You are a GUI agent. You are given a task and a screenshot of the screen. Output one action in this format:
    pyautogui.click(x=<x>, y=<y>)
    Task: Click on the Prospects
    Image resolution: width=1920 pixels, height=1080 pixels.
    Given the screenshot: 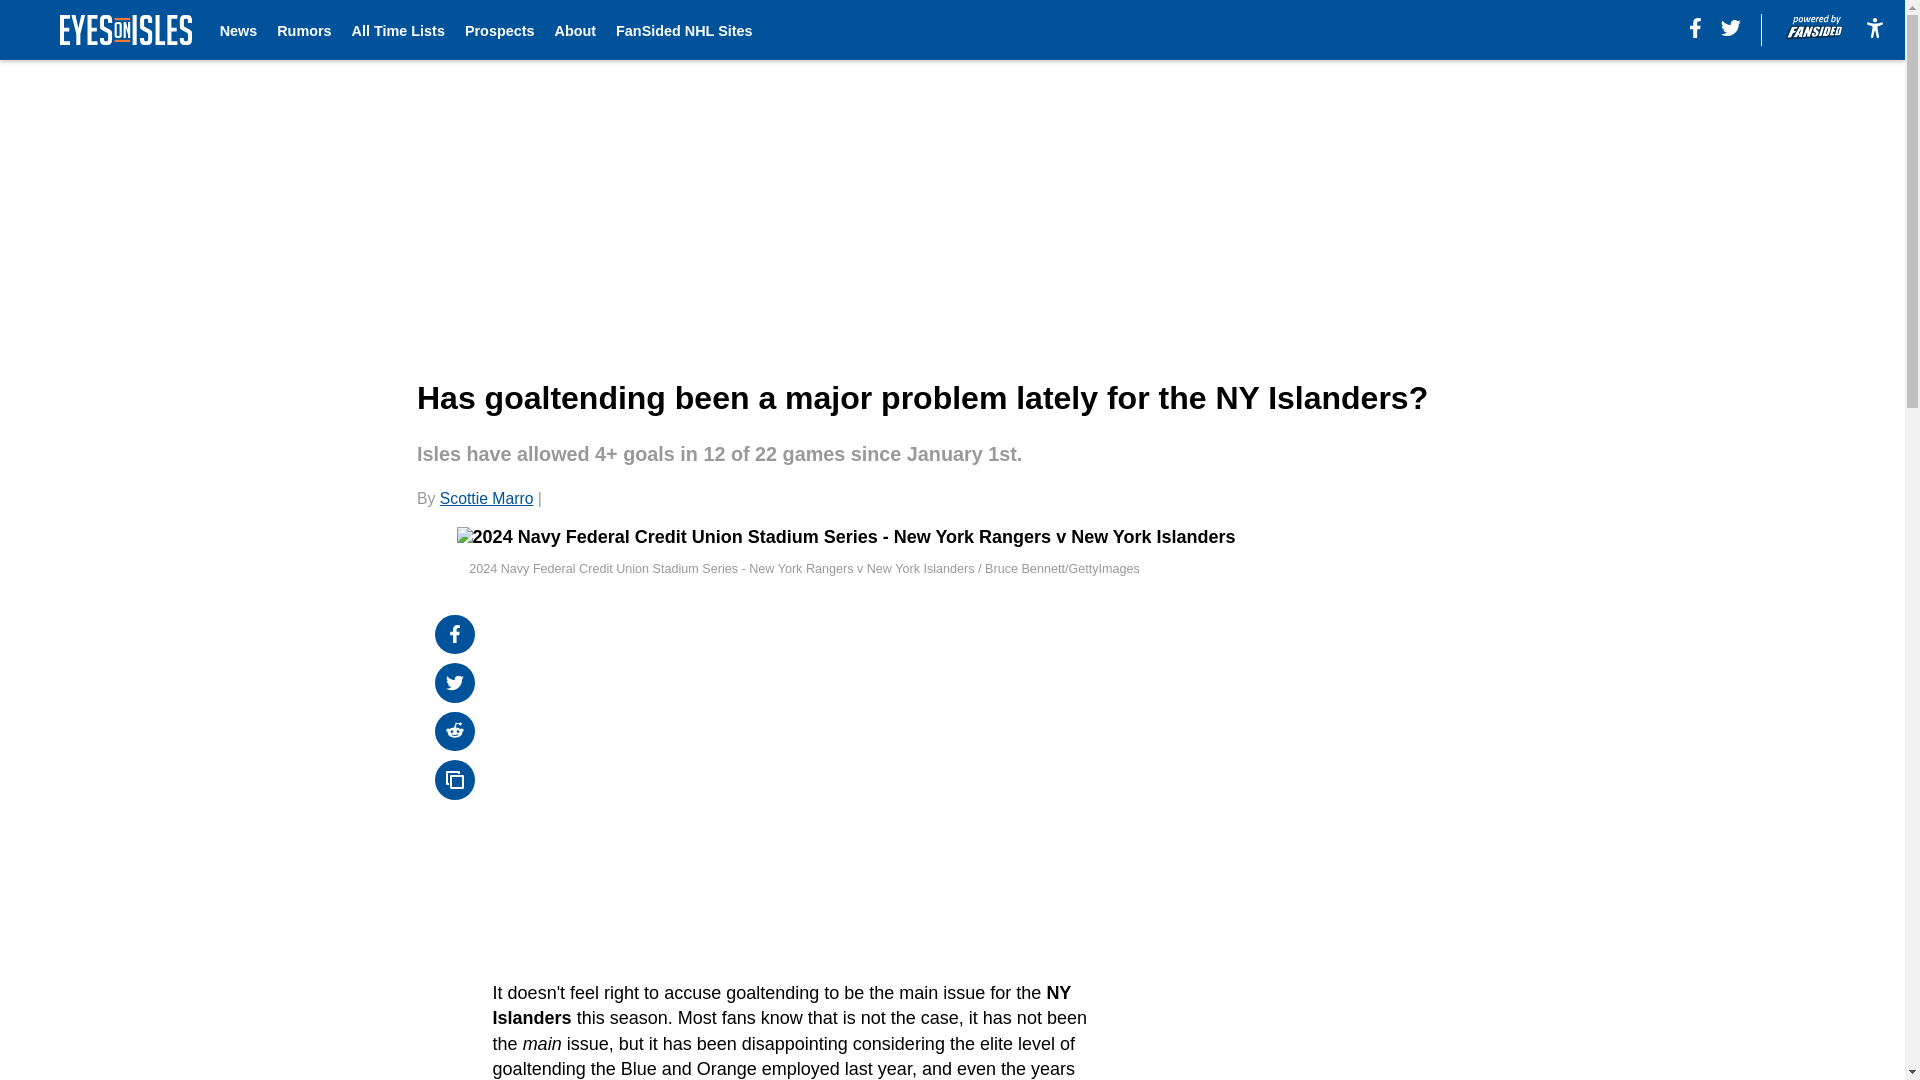 What is the action you would take?
    pyautogui.click(x=500, y=30)
    